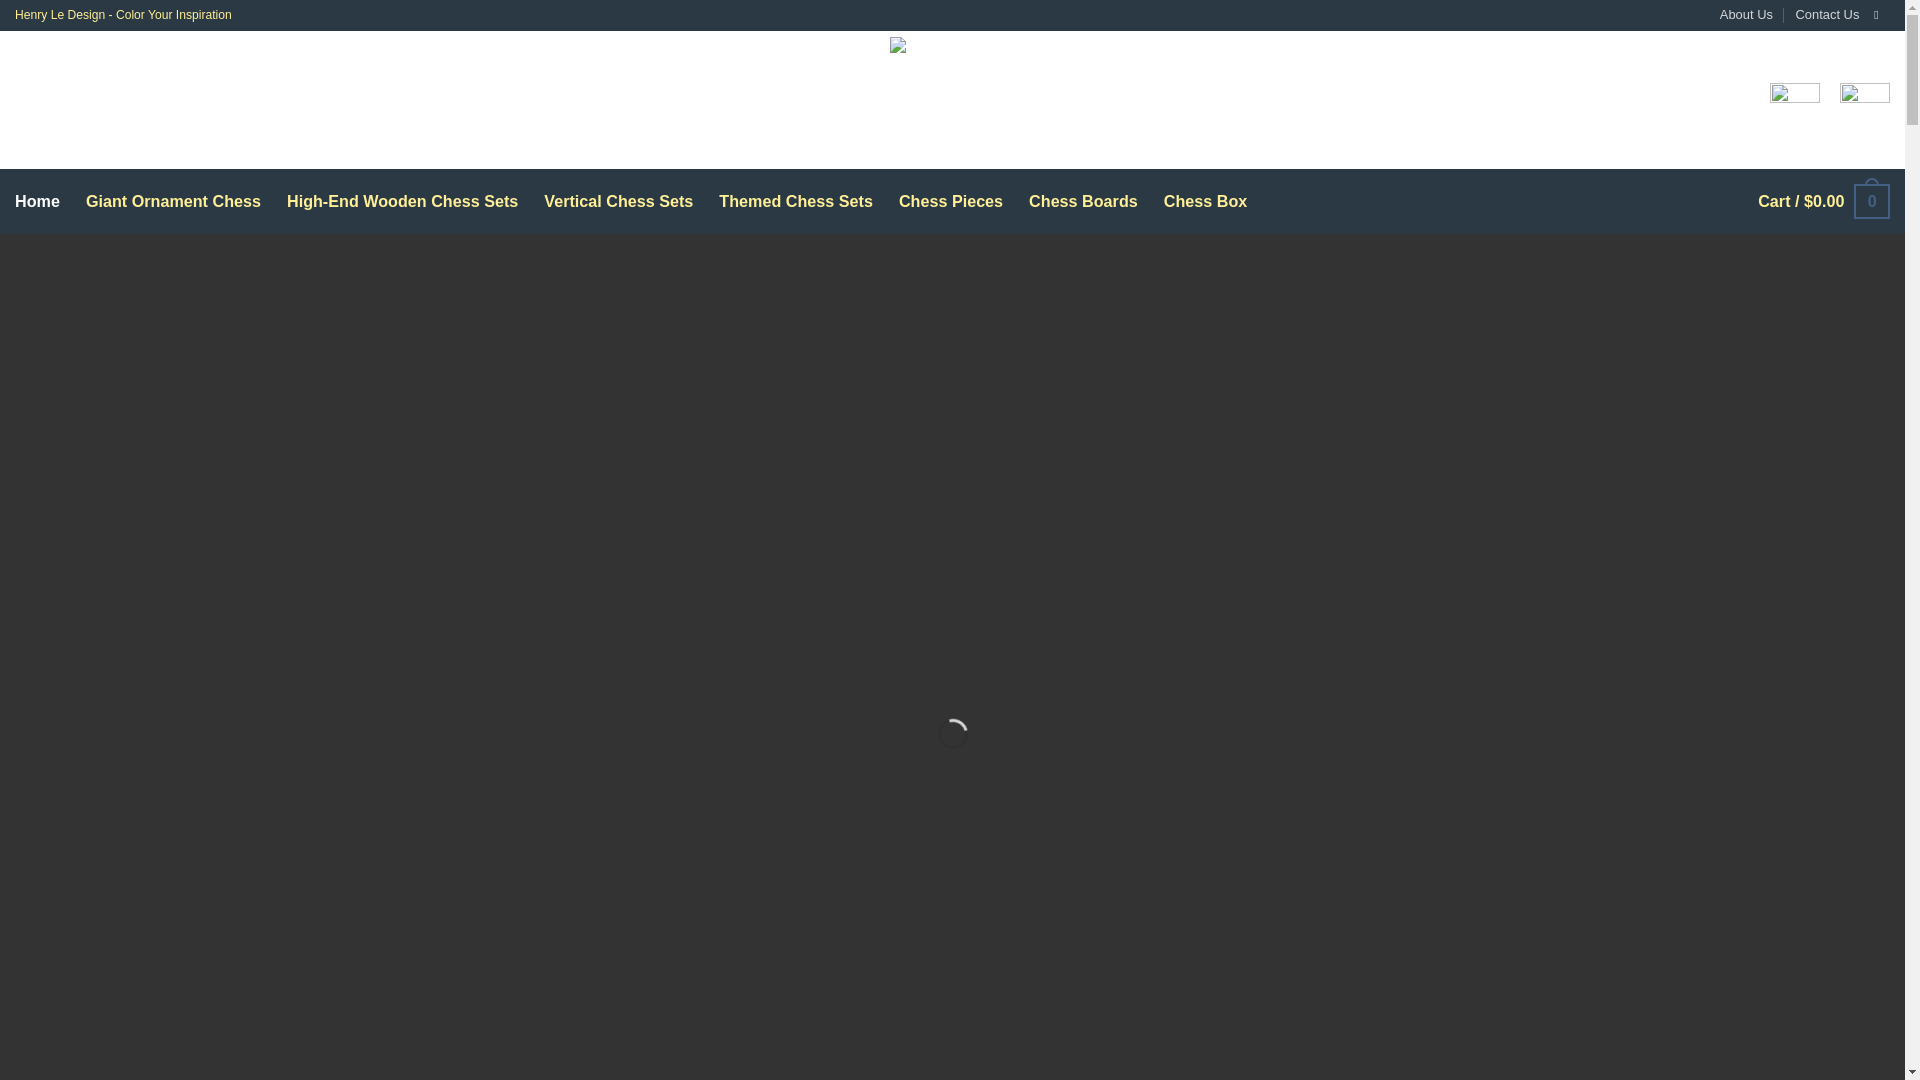 The width and height of the screenshot is (1920, 1080). I want to click on Home, so click(37, 201).